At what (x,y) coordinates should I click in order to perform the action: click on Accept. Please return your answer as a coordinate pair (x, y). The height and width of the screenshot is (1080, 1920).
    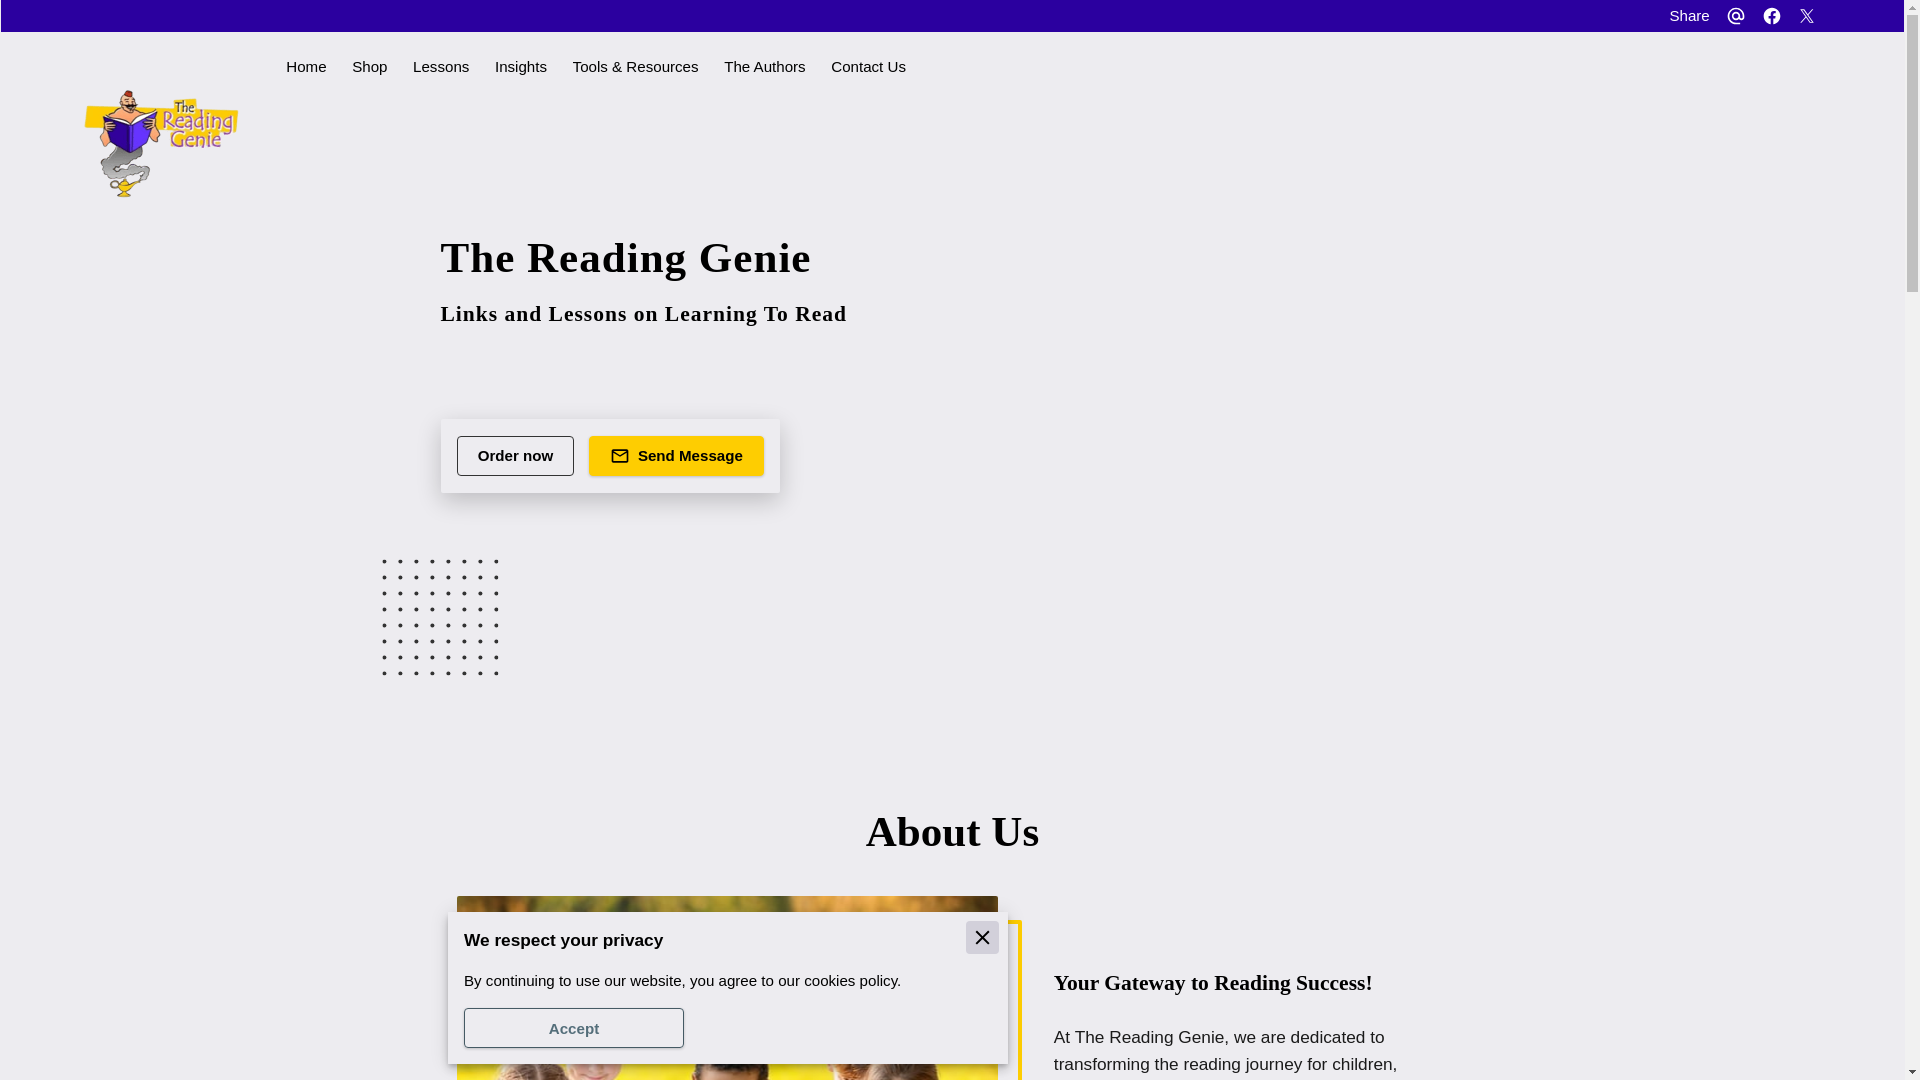
    Looking at the image, I should click on (574, 1027).